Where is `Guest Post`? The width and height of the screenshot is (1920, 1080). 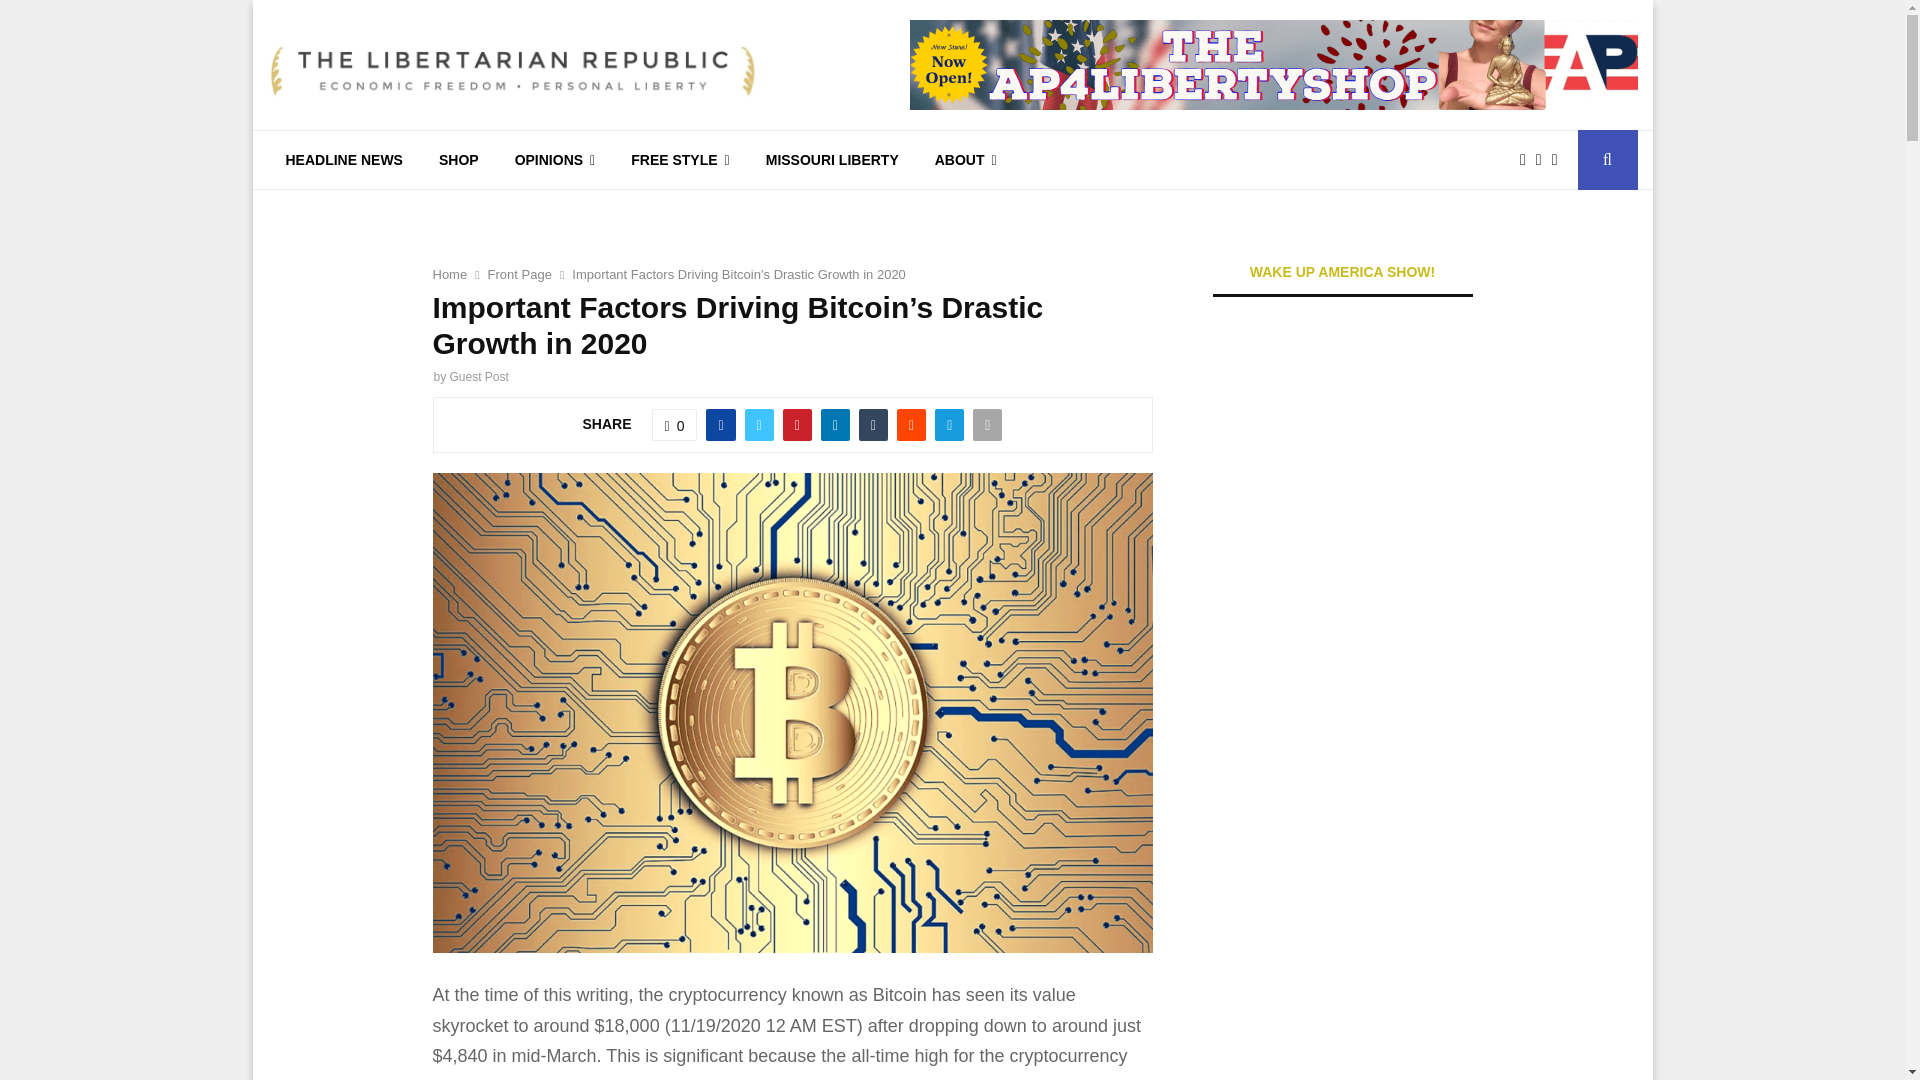
Guest Post is located at coordinates (478, 377).